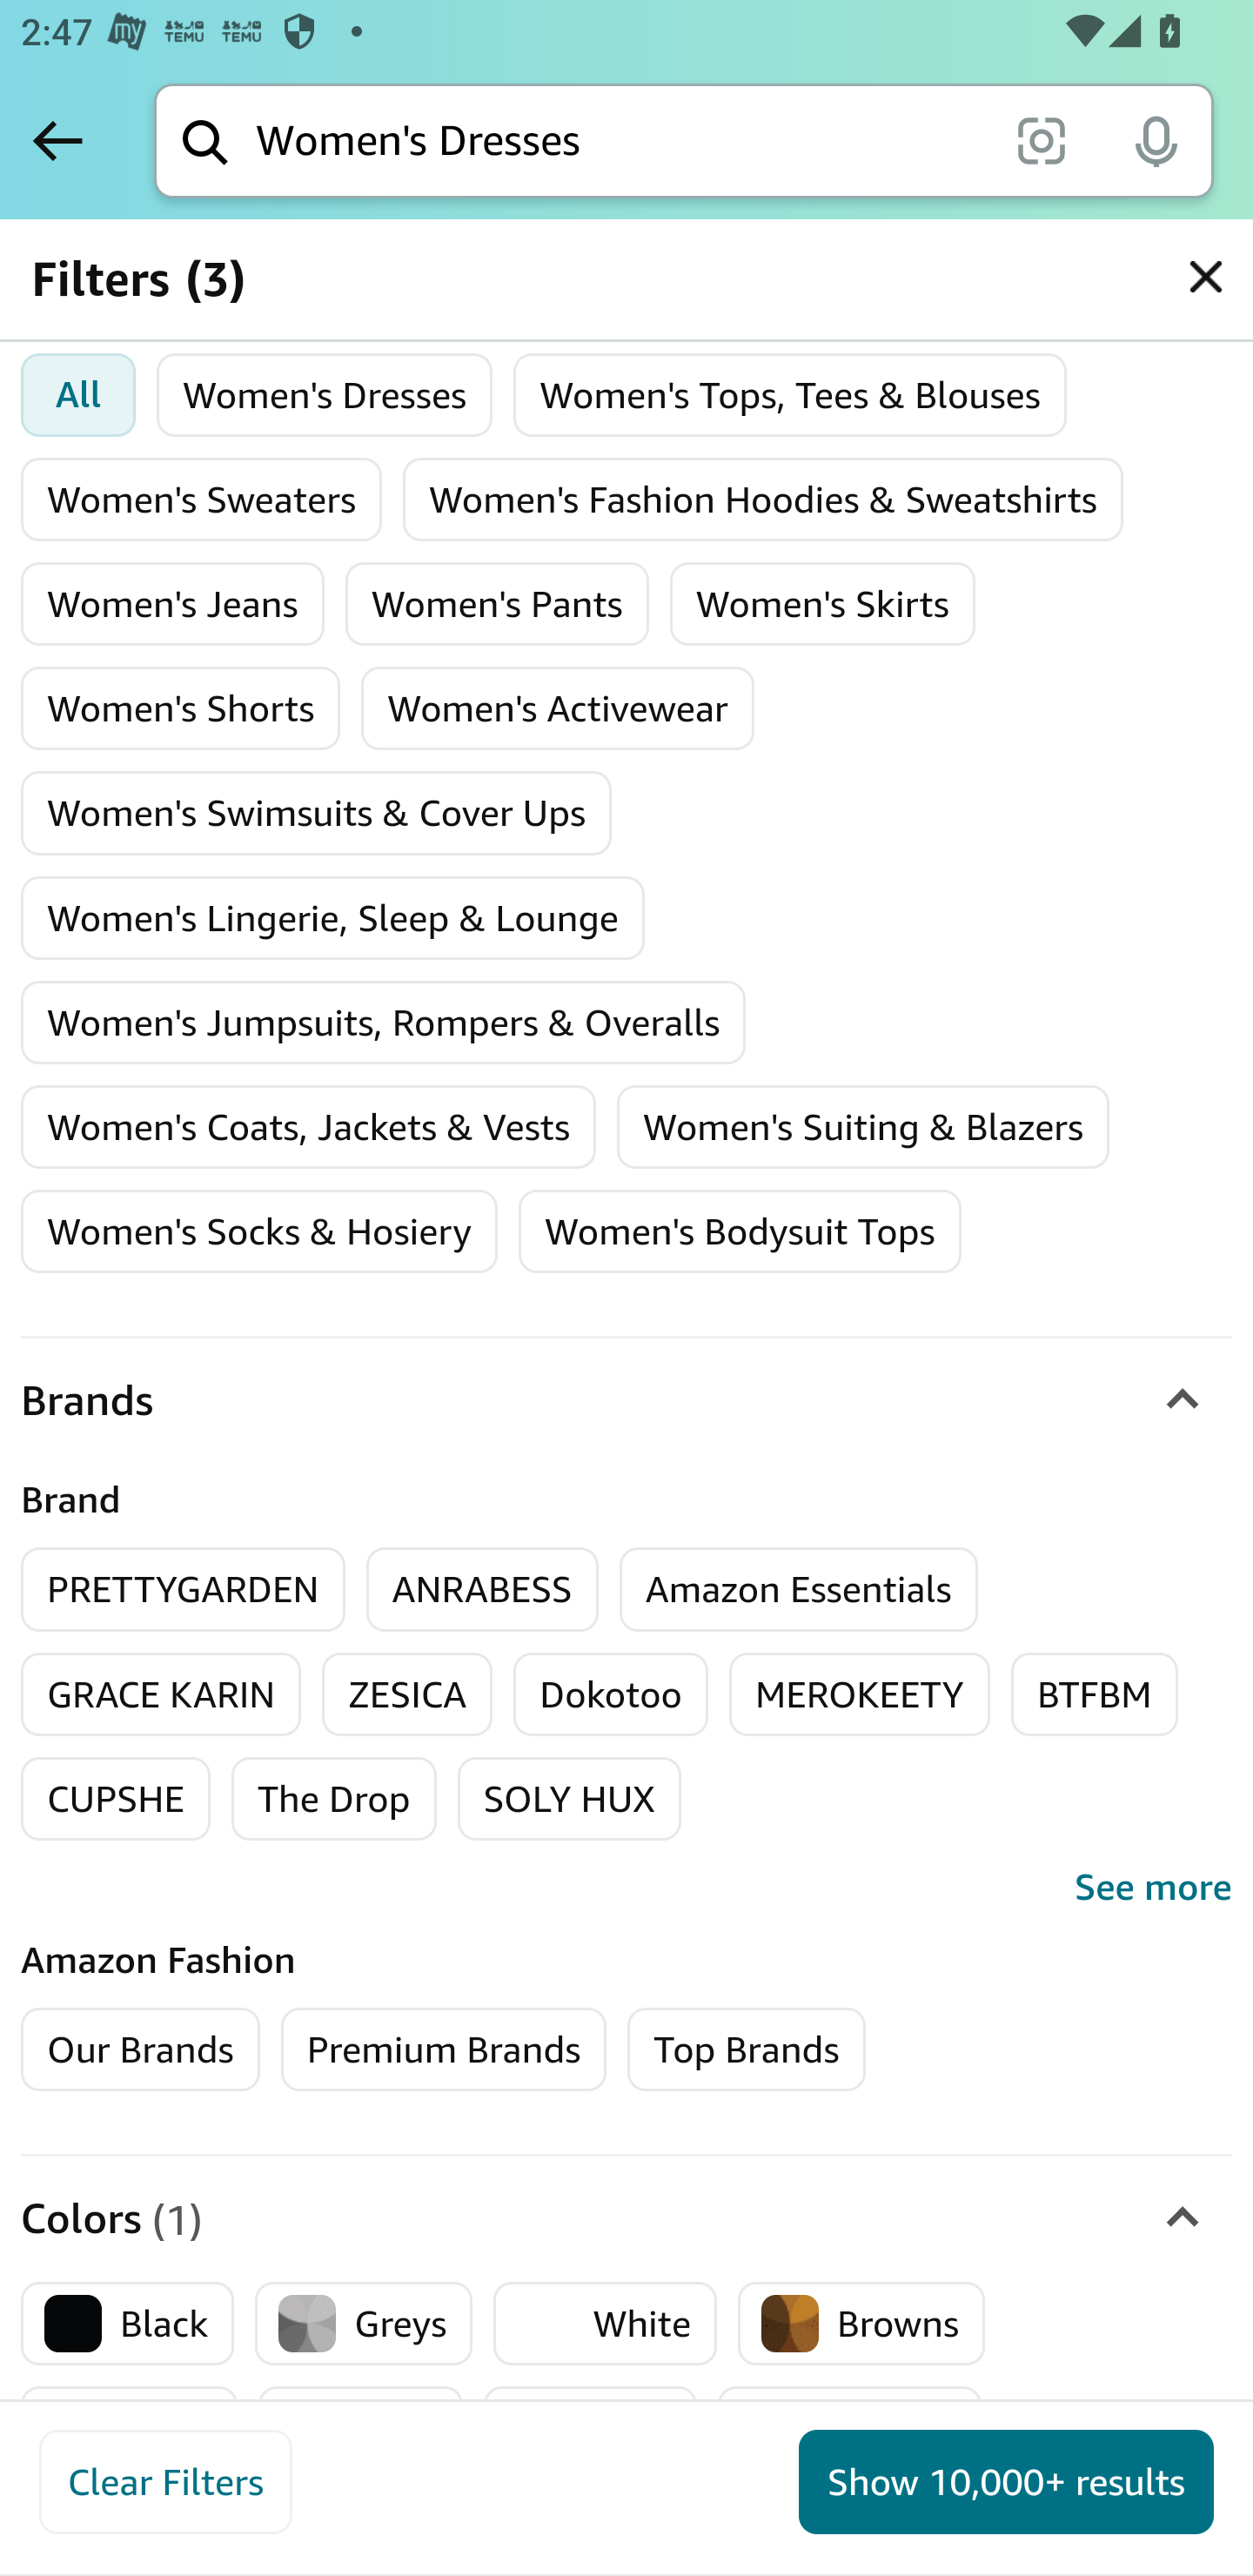 Image resolution: width=1253 pixels, height=2576 pixels. I want to click on Back, so click(57, 140).